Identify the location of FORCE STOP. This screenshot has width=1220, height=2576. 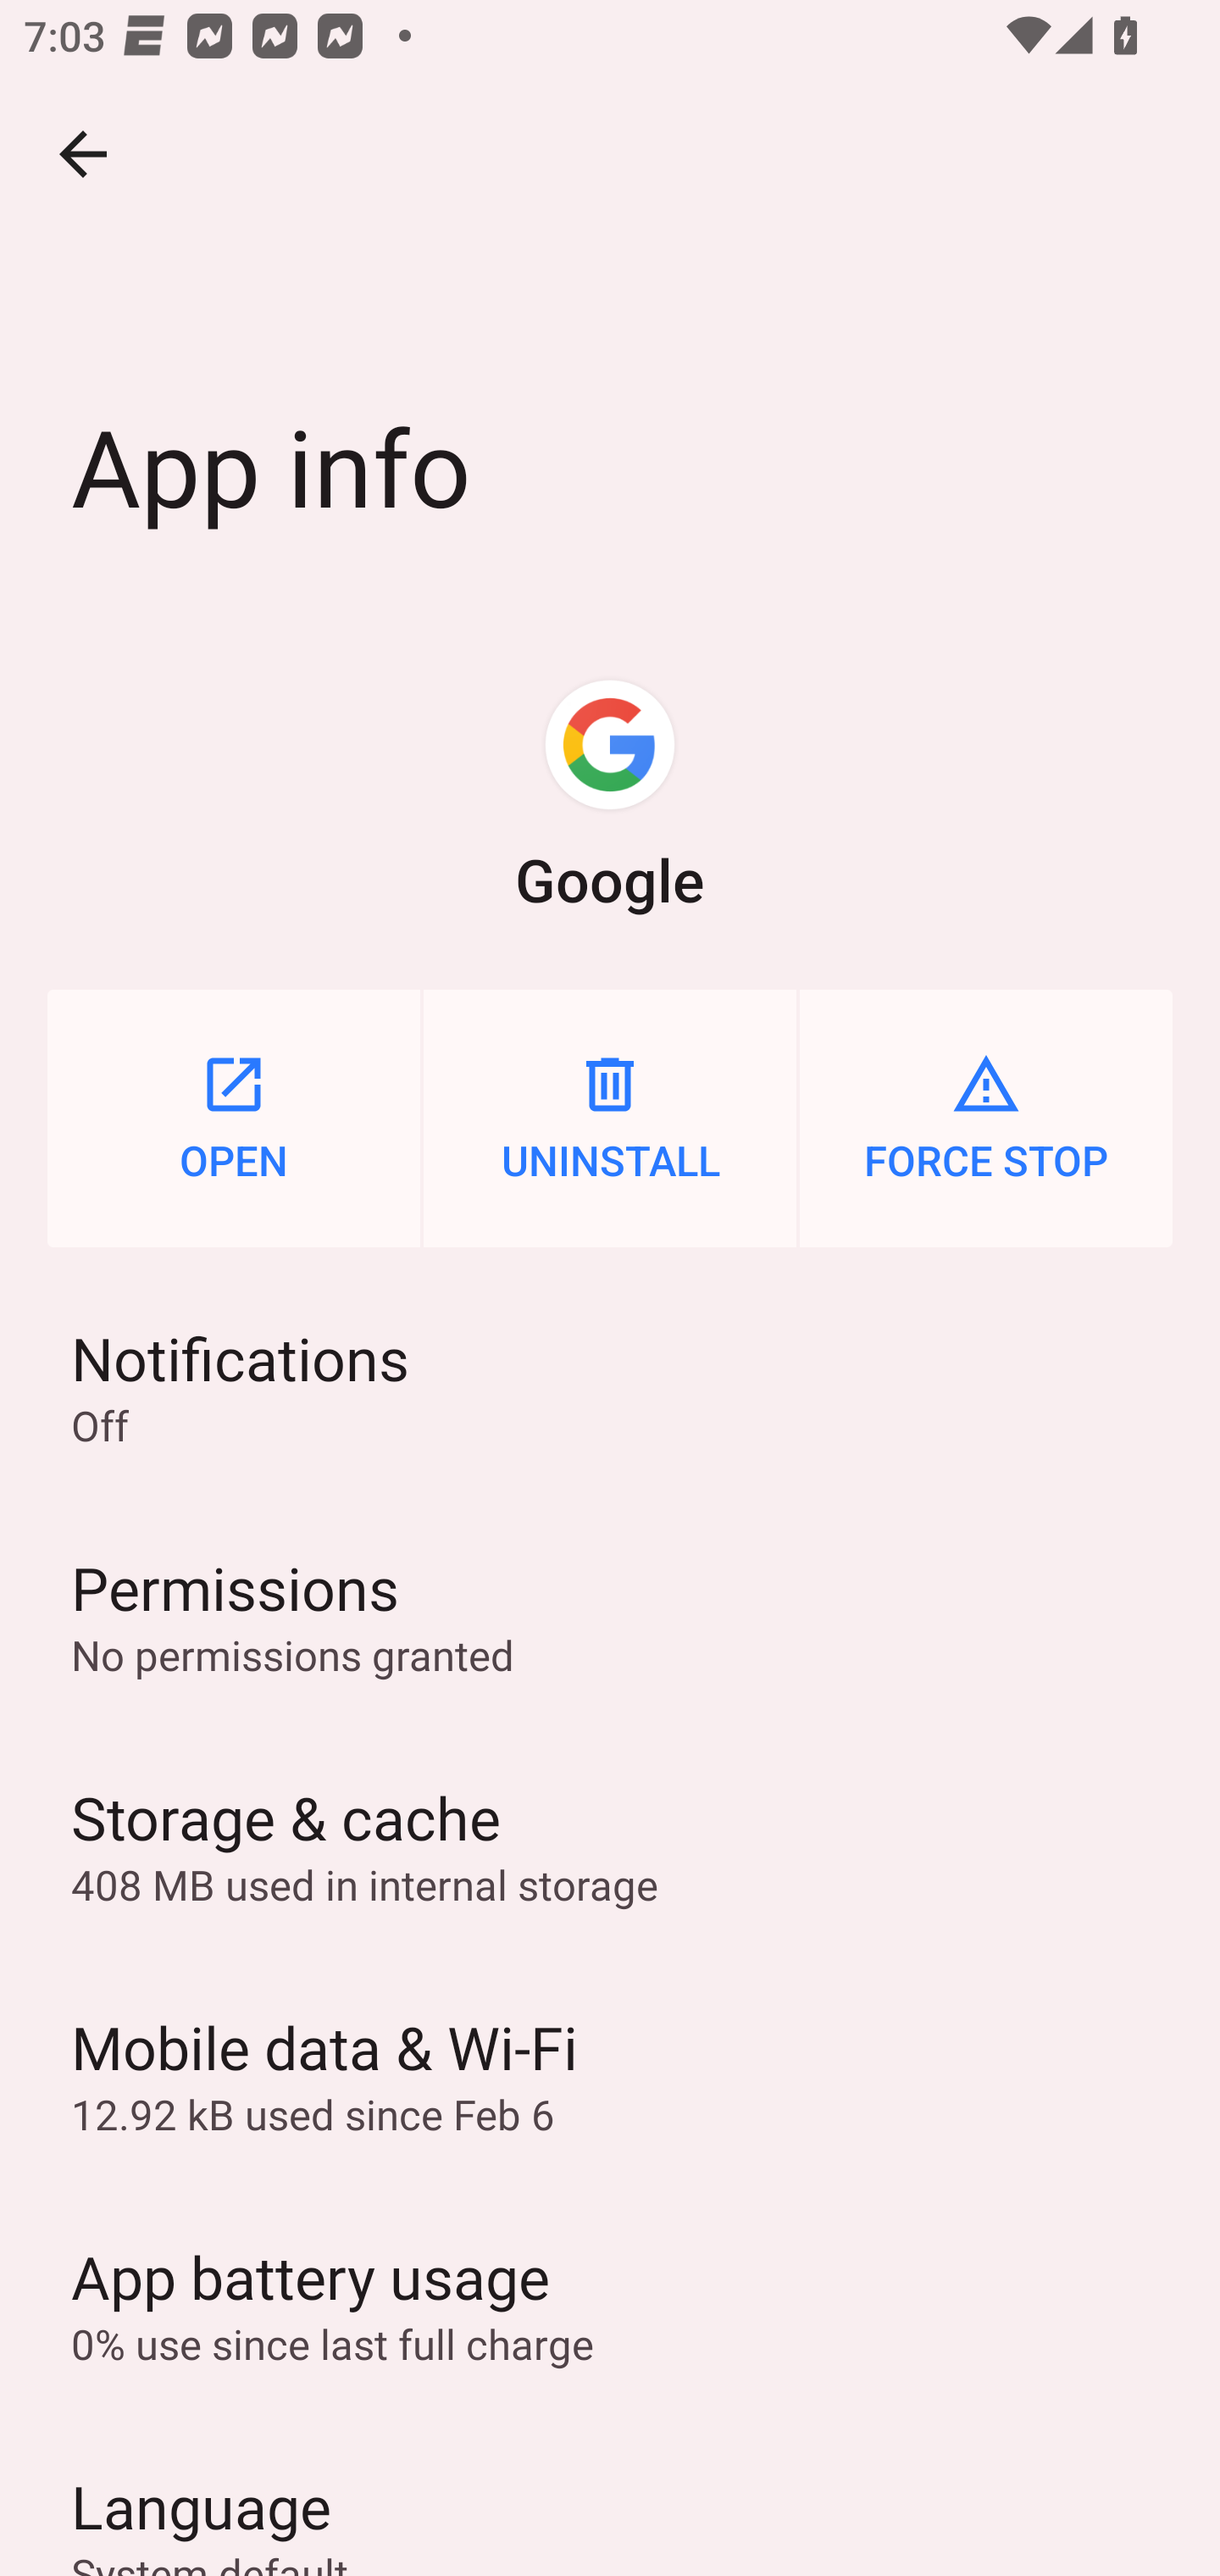
(986, 1118).